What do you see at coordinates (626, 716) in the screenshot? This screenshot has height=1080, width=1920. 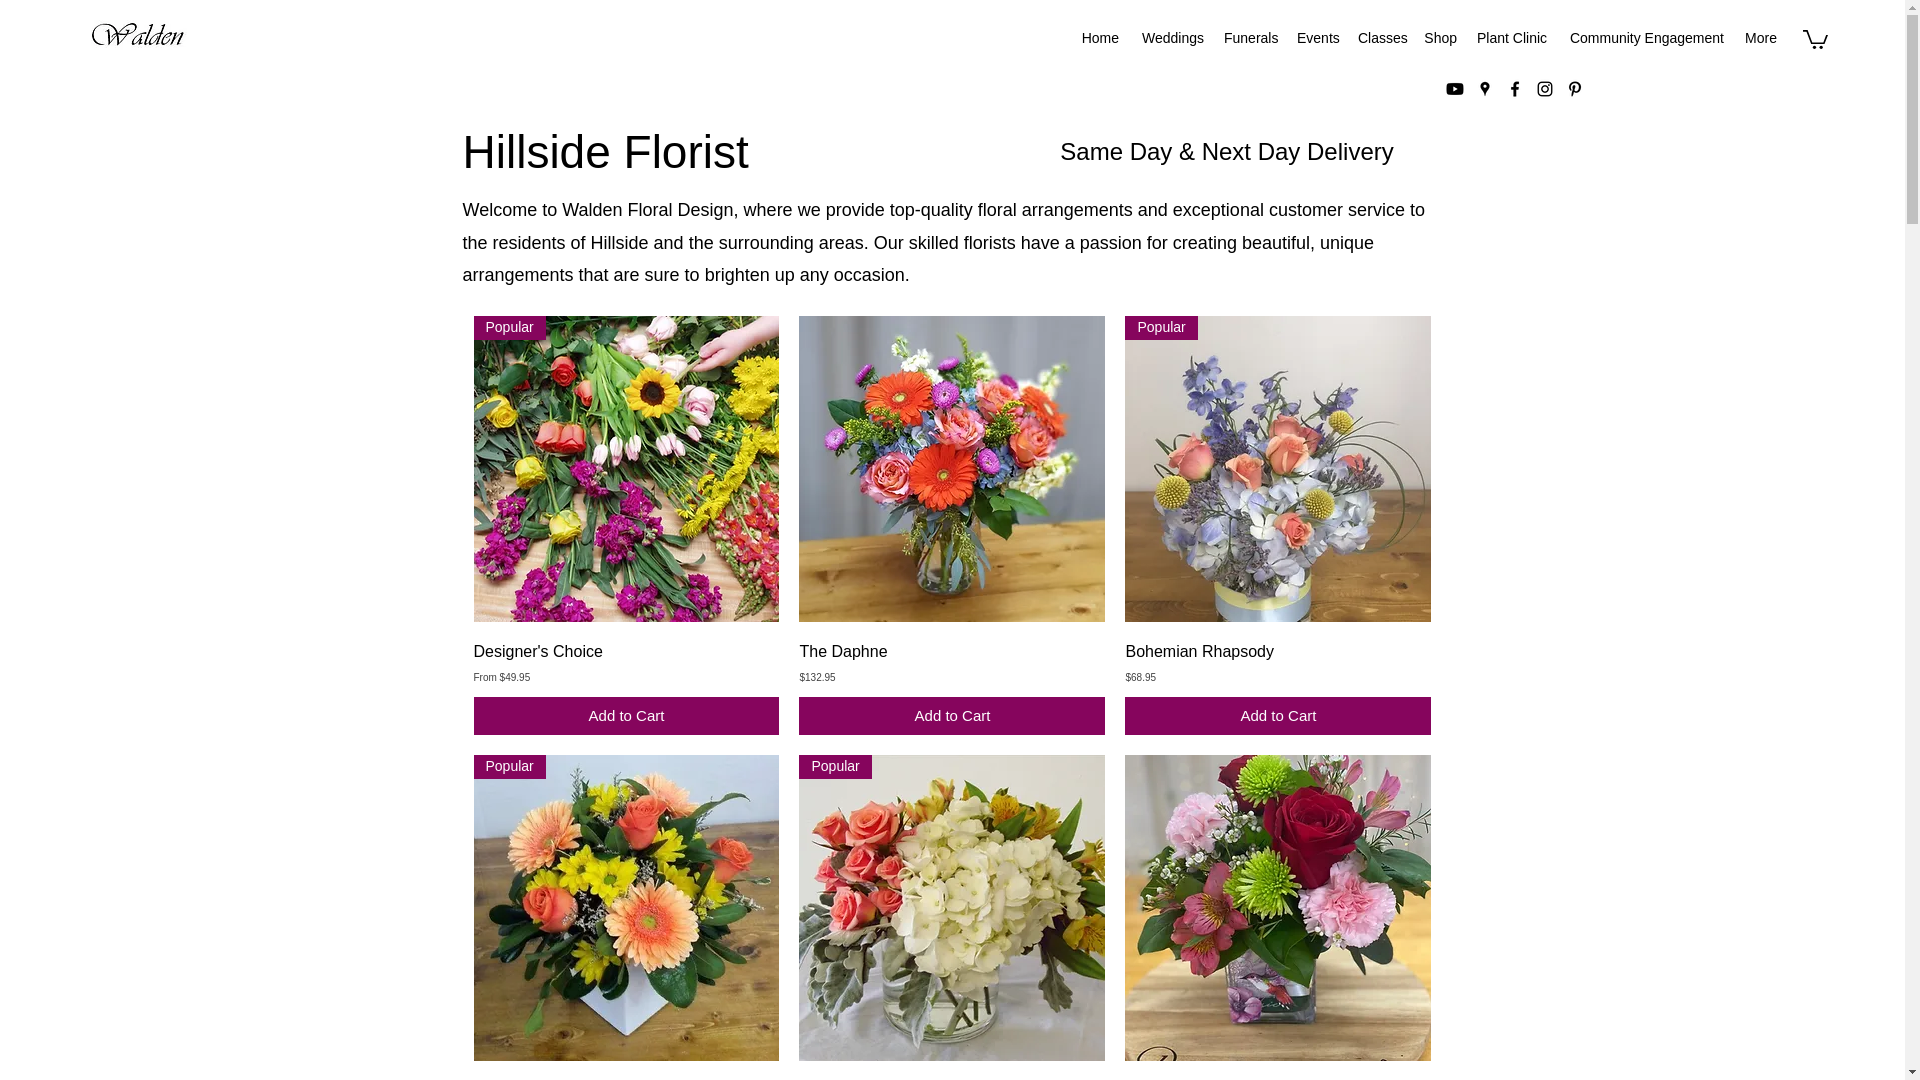 I see `Add to Cart` at bounding box center [626, 716].